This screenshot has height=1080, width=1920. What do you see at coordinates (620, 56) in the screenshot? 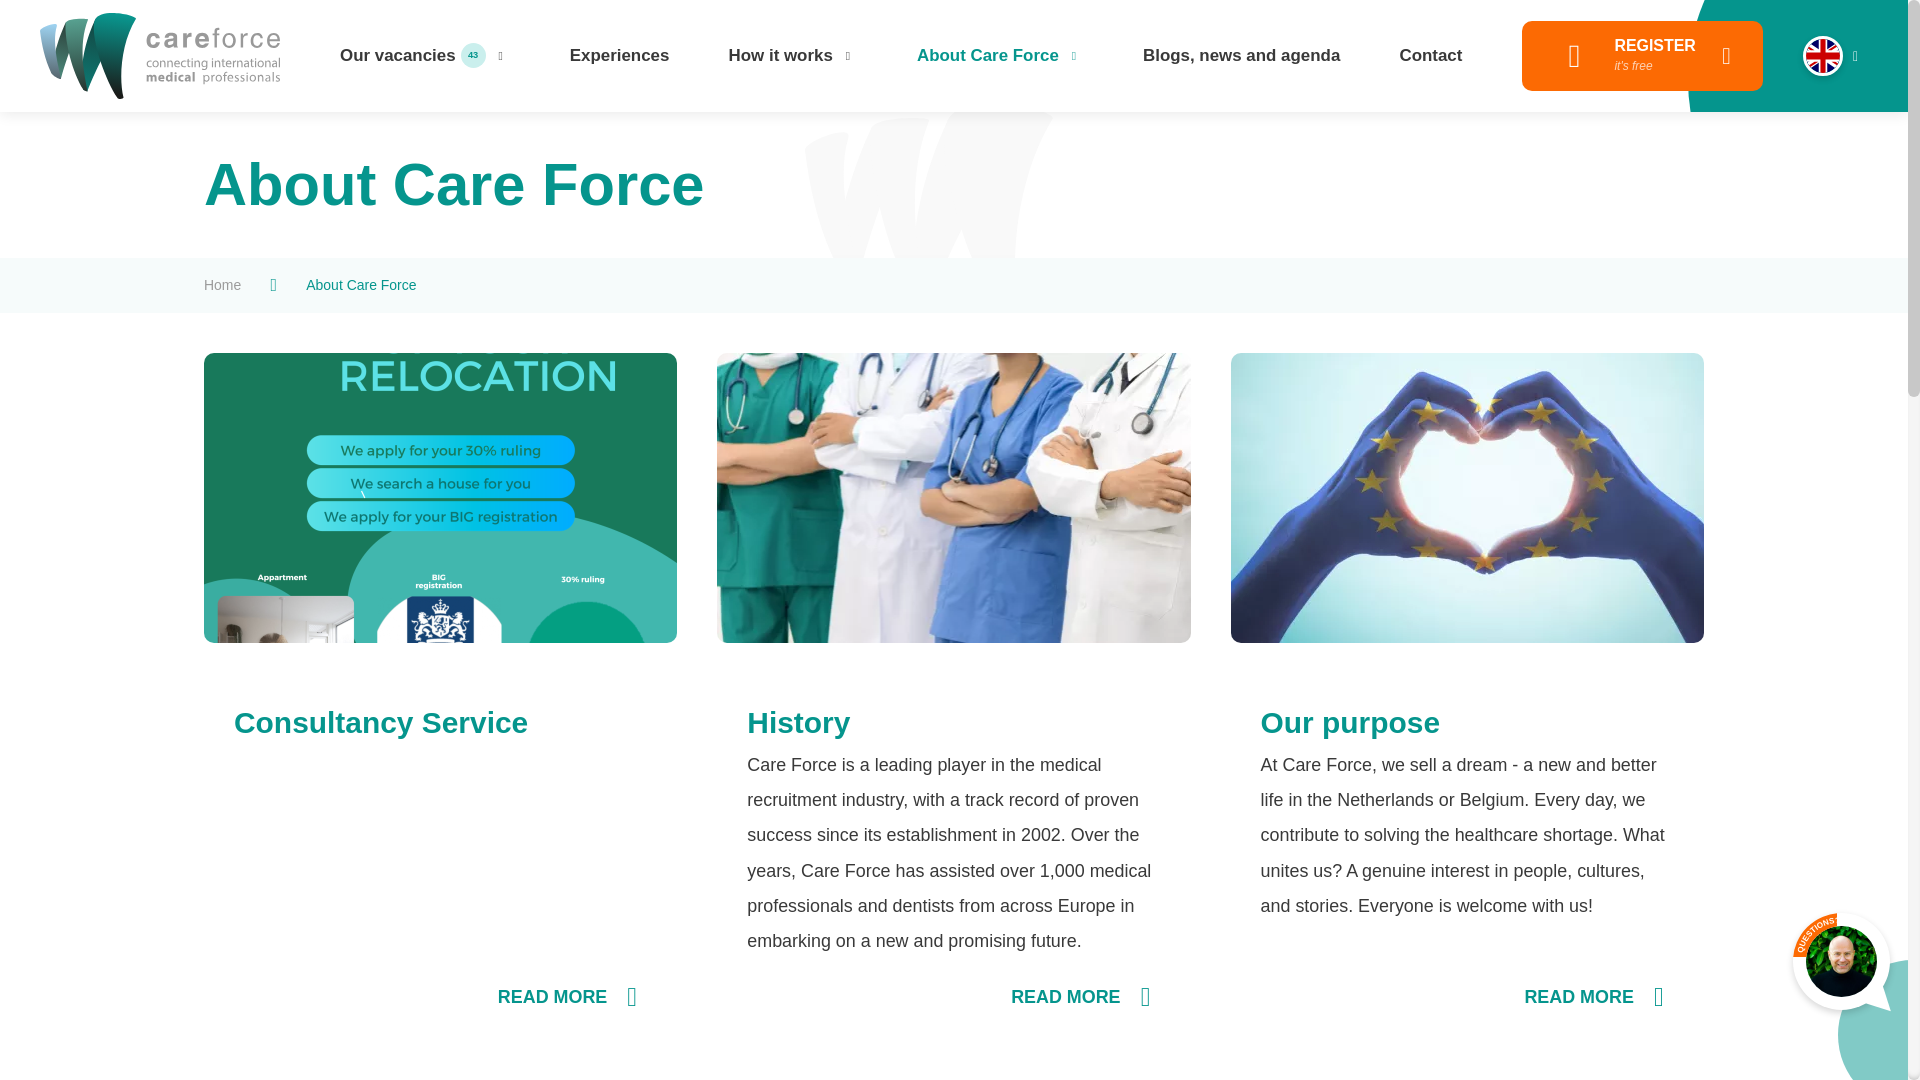
I see `Experiences` at bounding box center [620, 56].